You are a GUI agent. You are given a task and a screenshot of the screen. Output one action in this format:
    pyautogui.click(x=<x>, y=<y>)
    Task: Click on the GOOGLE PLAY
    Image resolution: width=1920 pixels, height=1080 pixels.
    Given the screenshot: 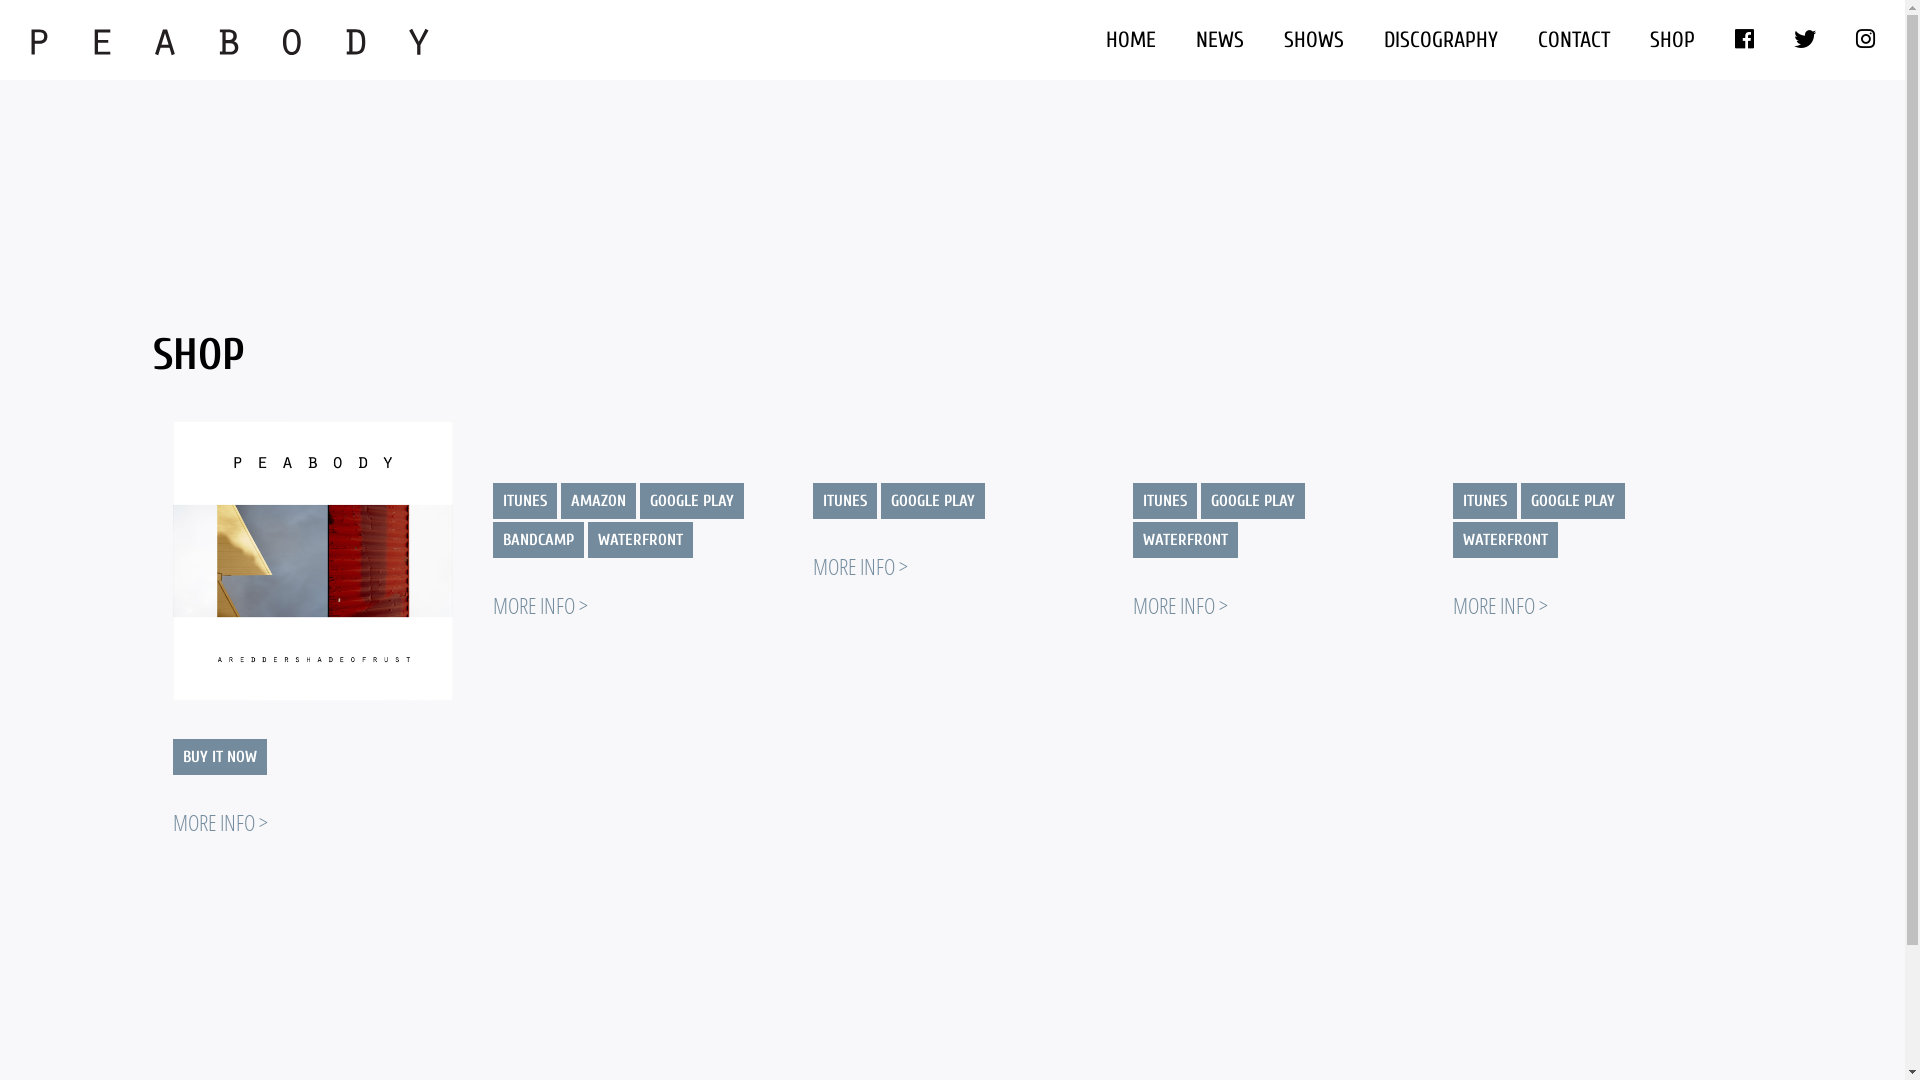 What is the action you would take?
    pyautogui.click(x=1252, y=501)
    